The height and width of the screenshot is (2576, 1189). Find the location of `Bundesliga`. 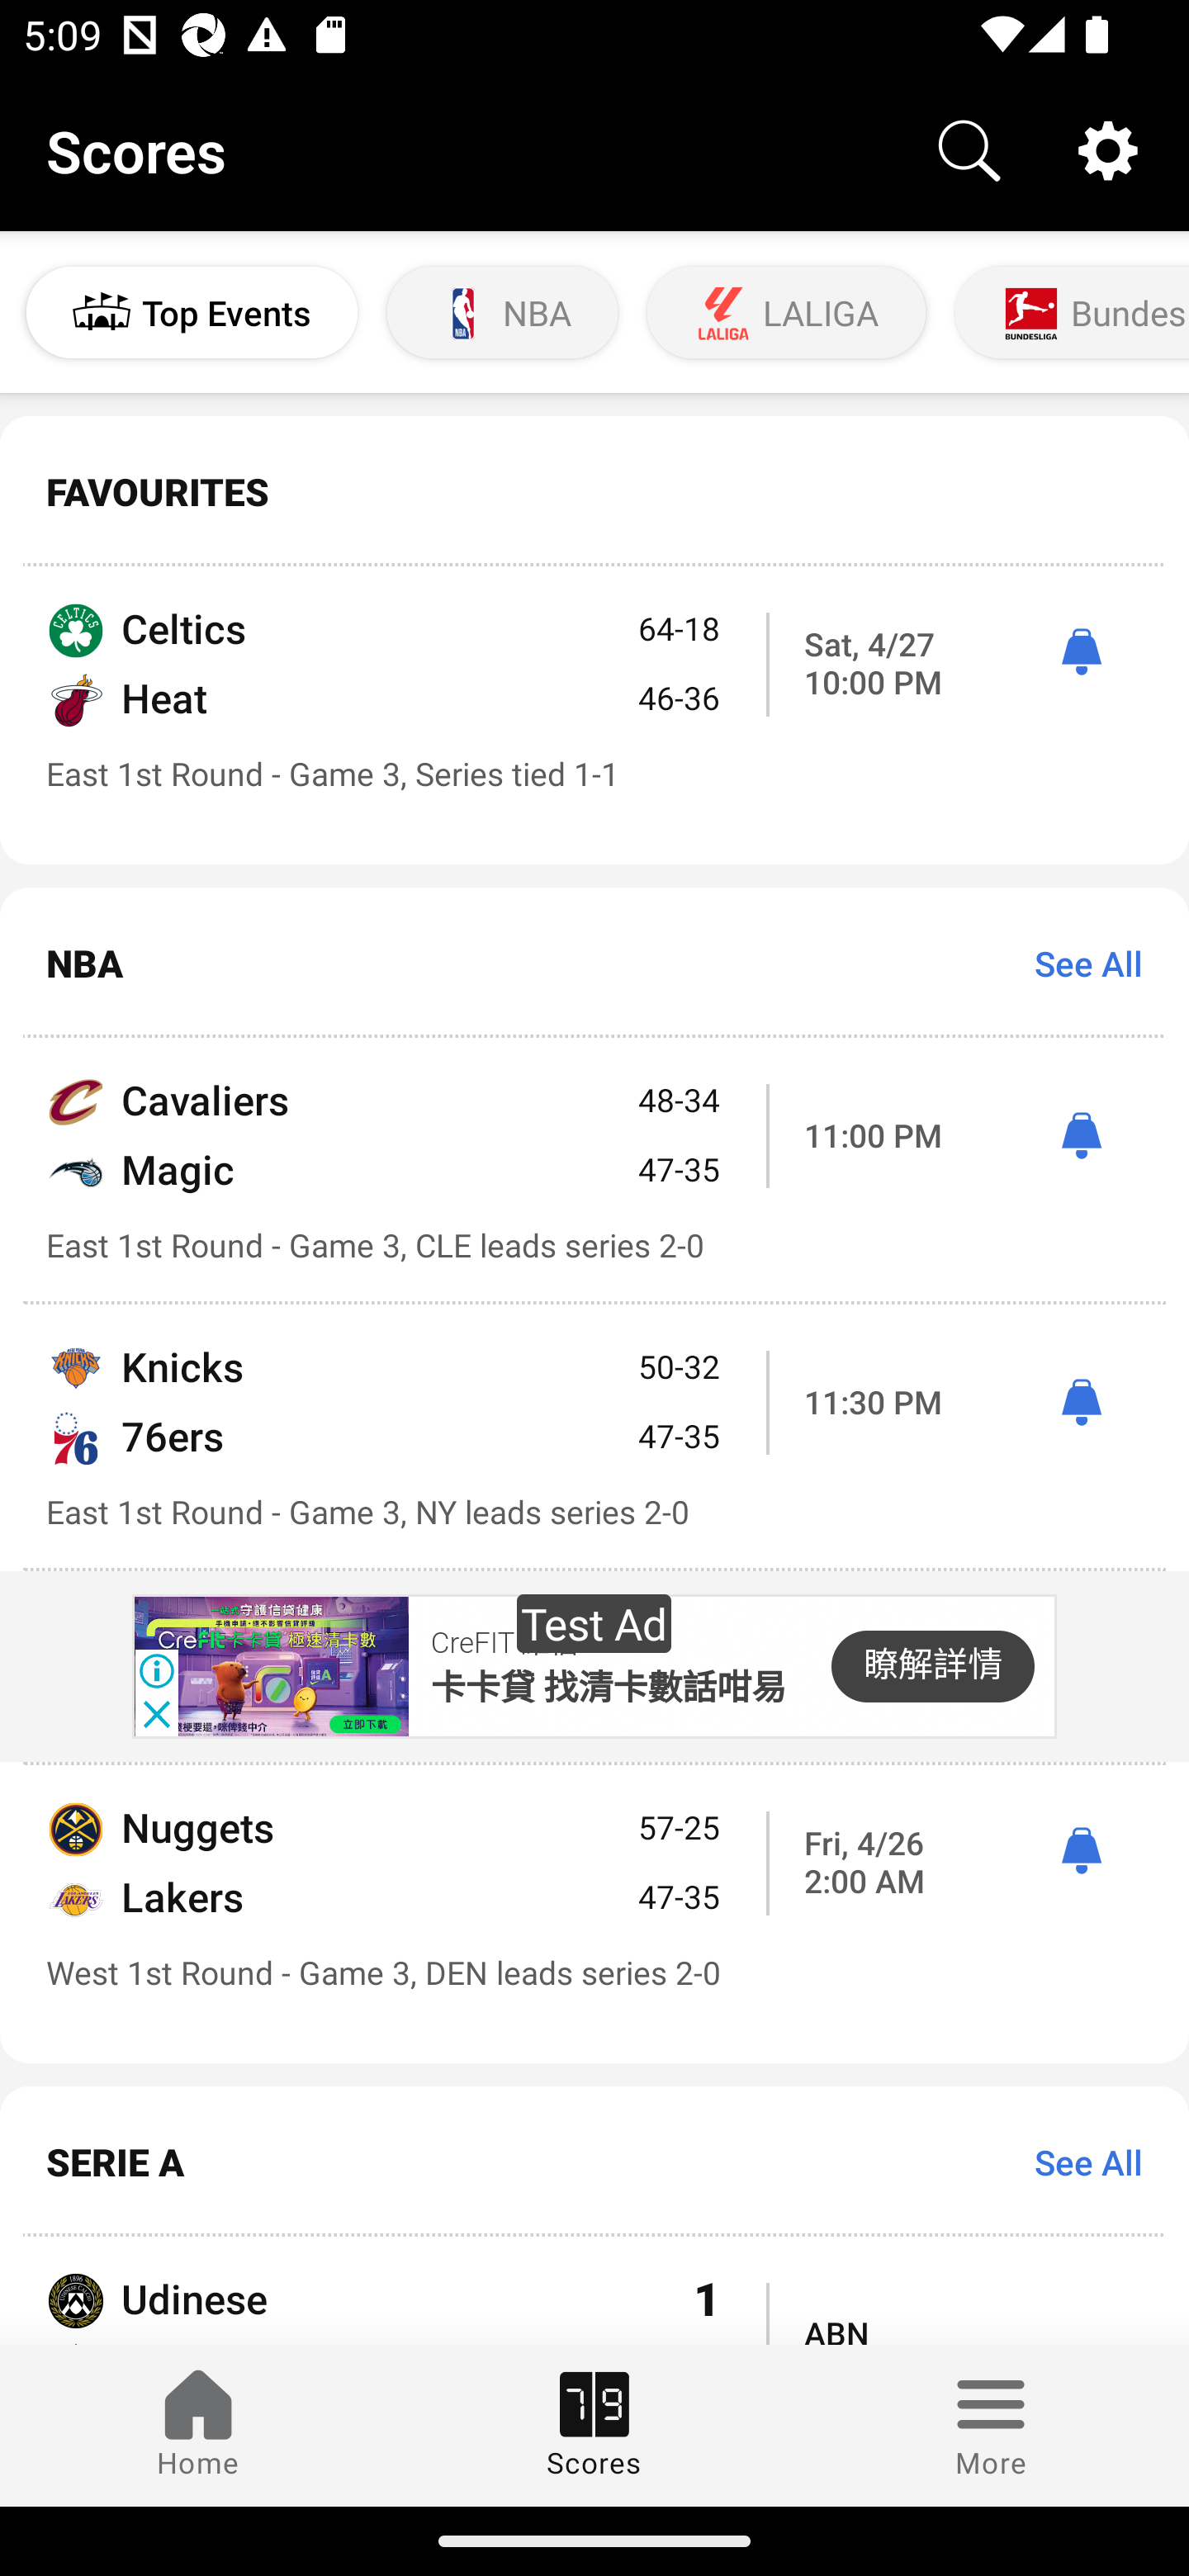

Bundesliga is located at coordinates (1069, 313).